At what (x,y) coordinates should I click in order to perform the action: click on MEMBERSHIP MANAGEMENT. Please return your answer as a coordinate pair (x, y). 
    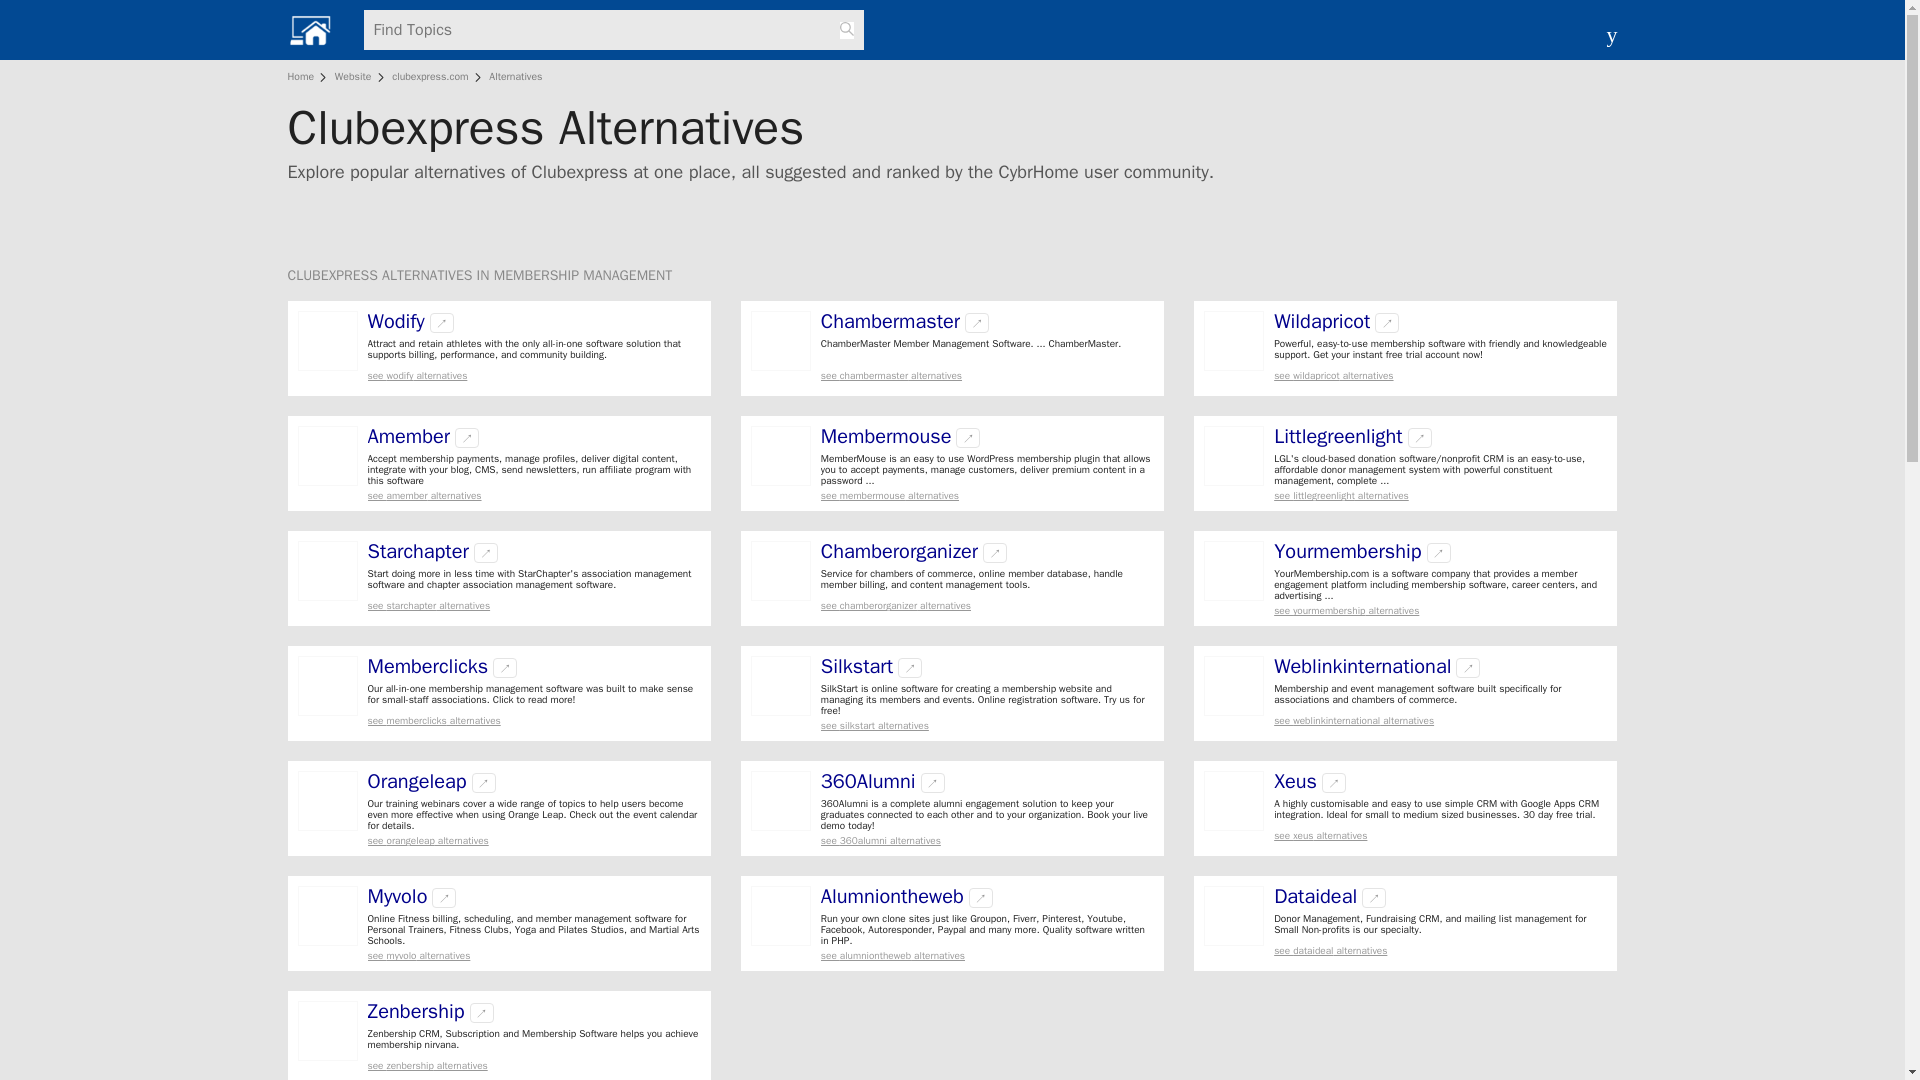
    Looking at the image, I should click on (582, 275).